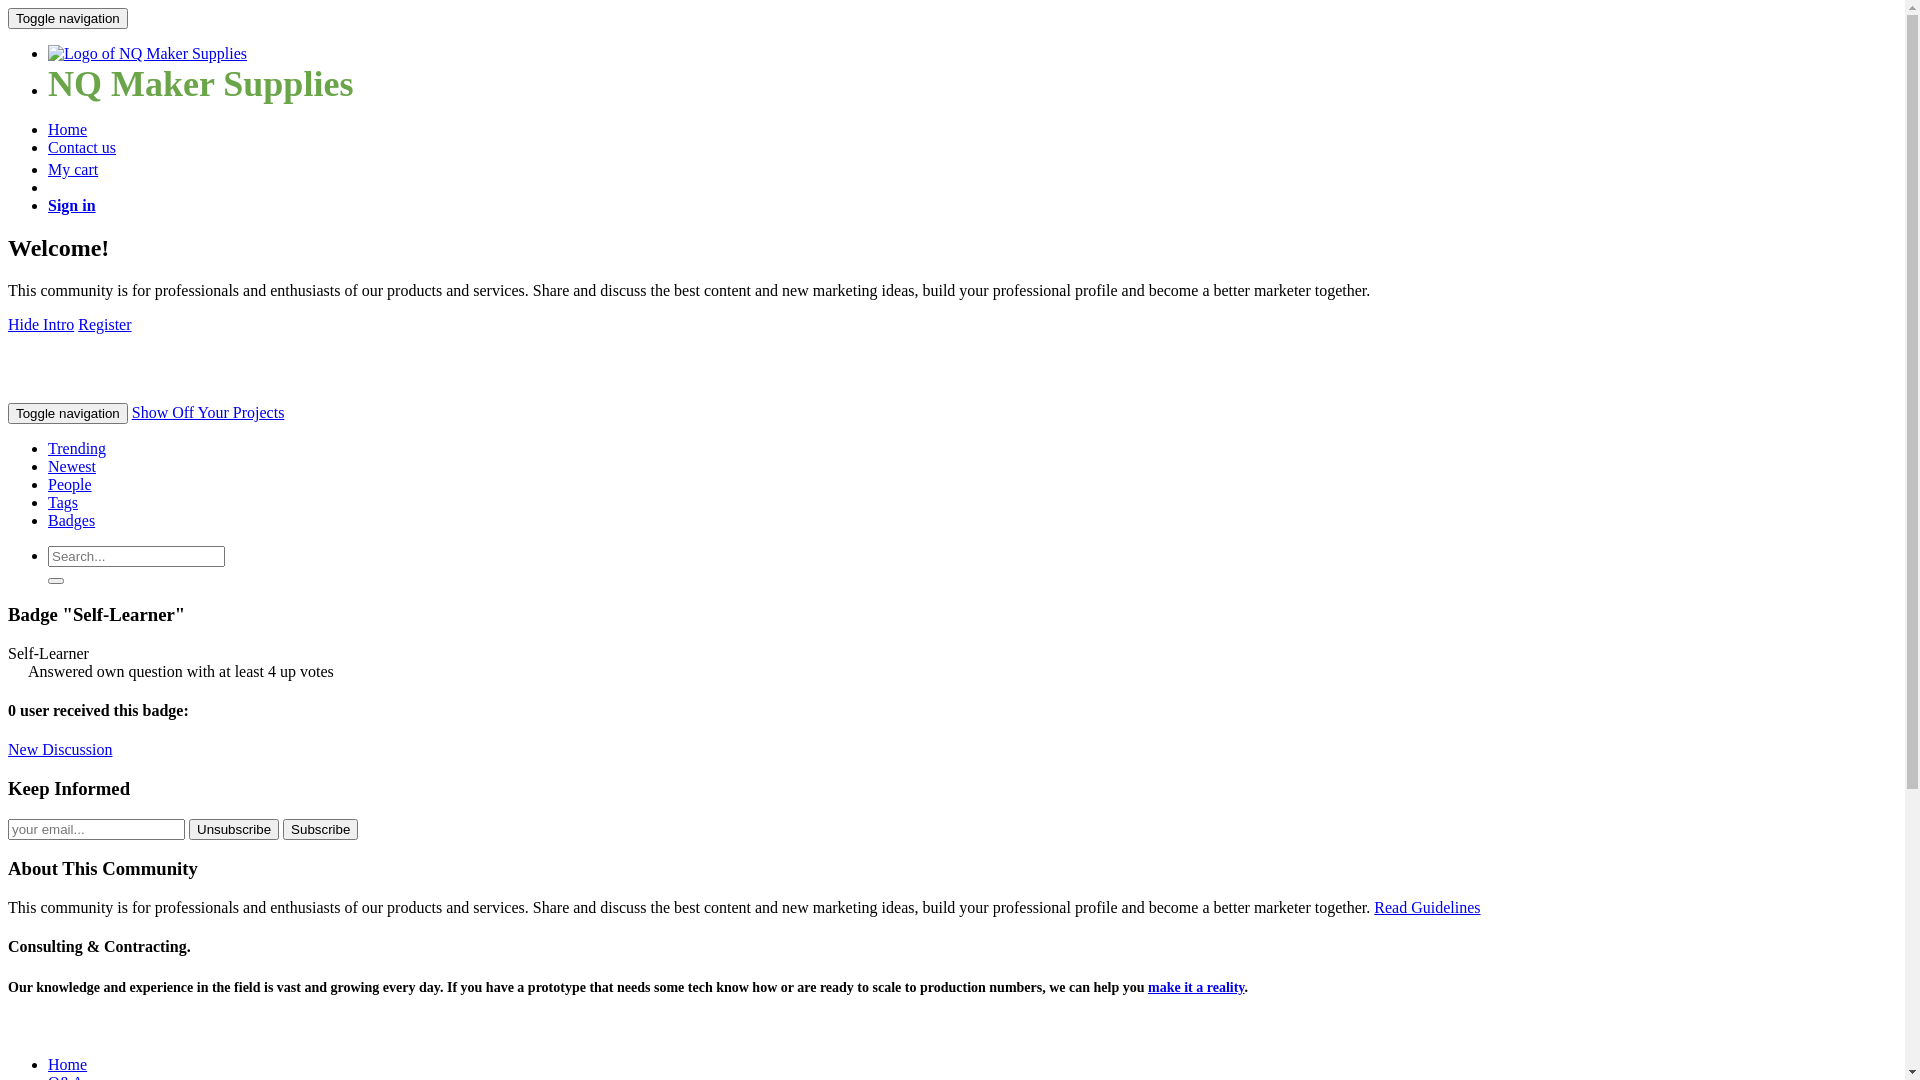 The height and width of the screenshot is (1080, 1920). Describe the element at coordinates (320, 830) in the screenshot. I see `Subscribe` at that location.